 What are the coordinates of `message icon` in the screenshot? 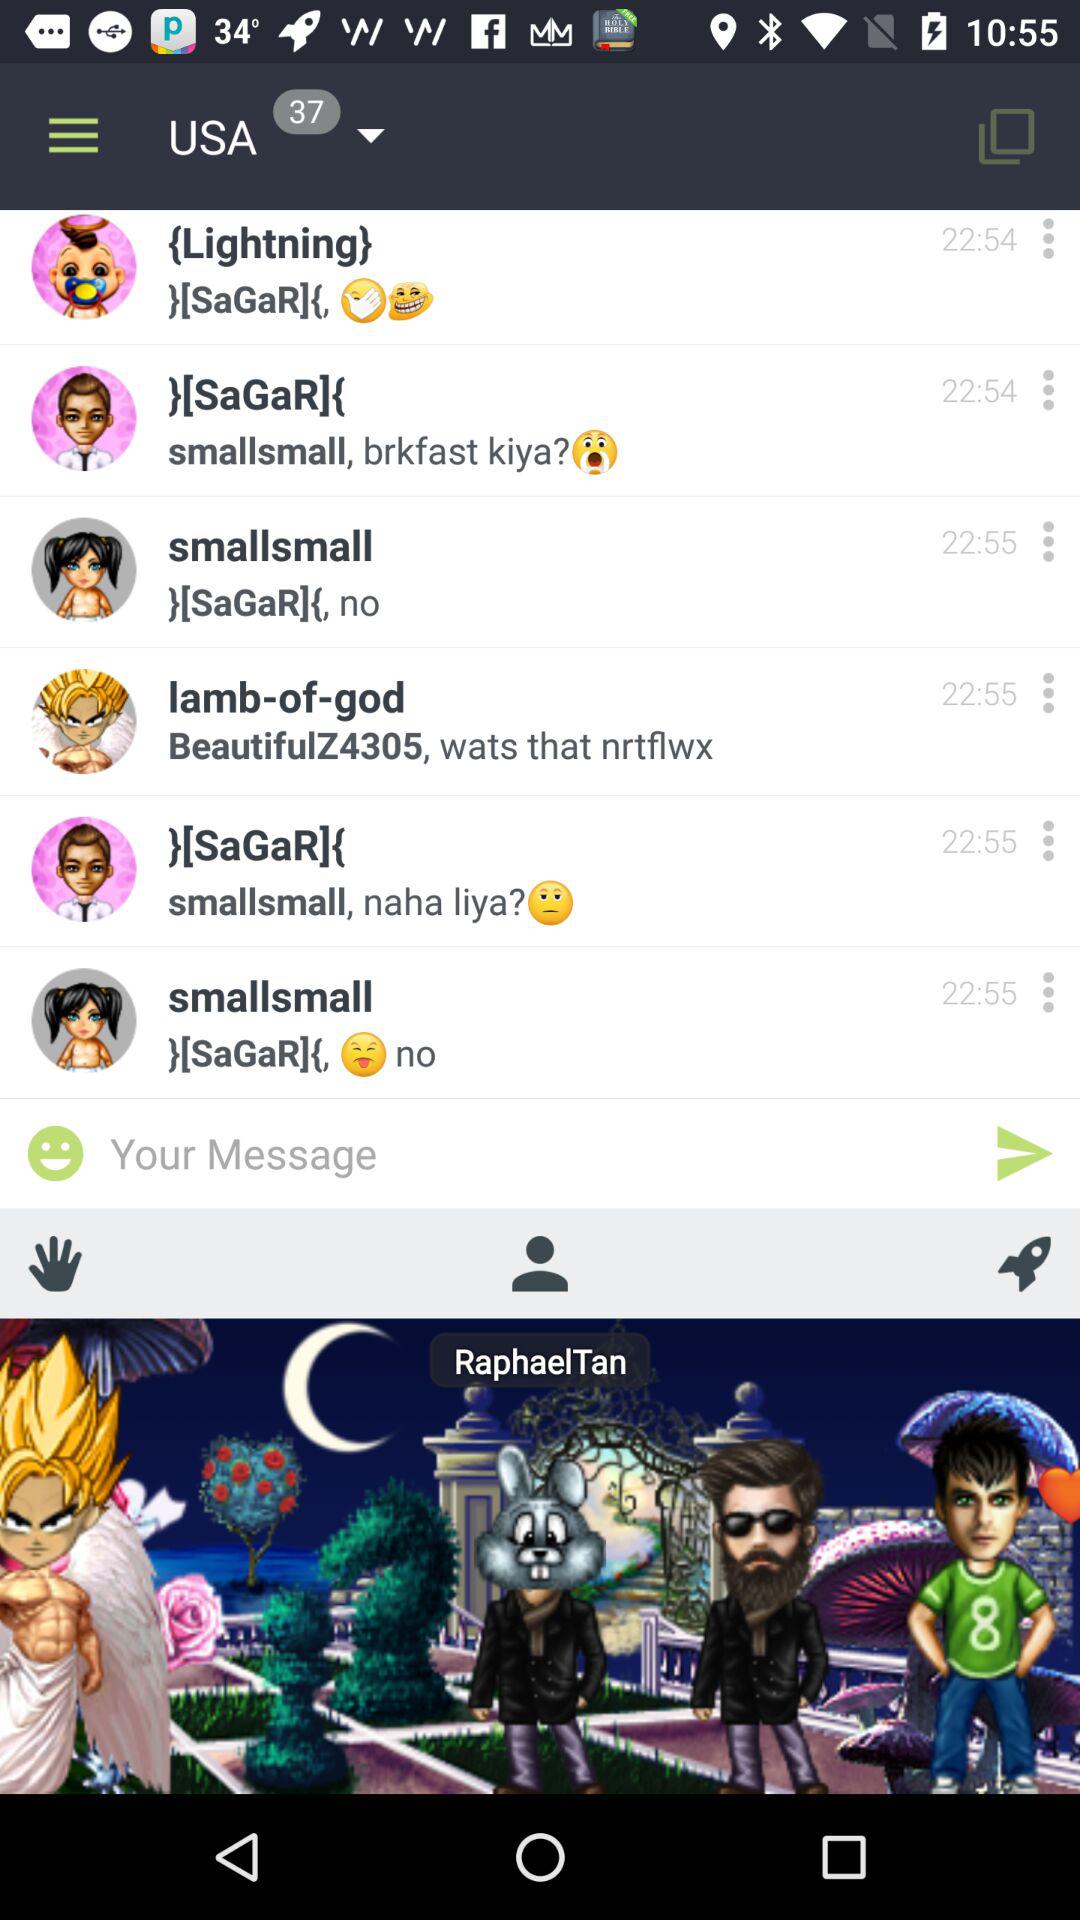 It's located at (55, 1153).